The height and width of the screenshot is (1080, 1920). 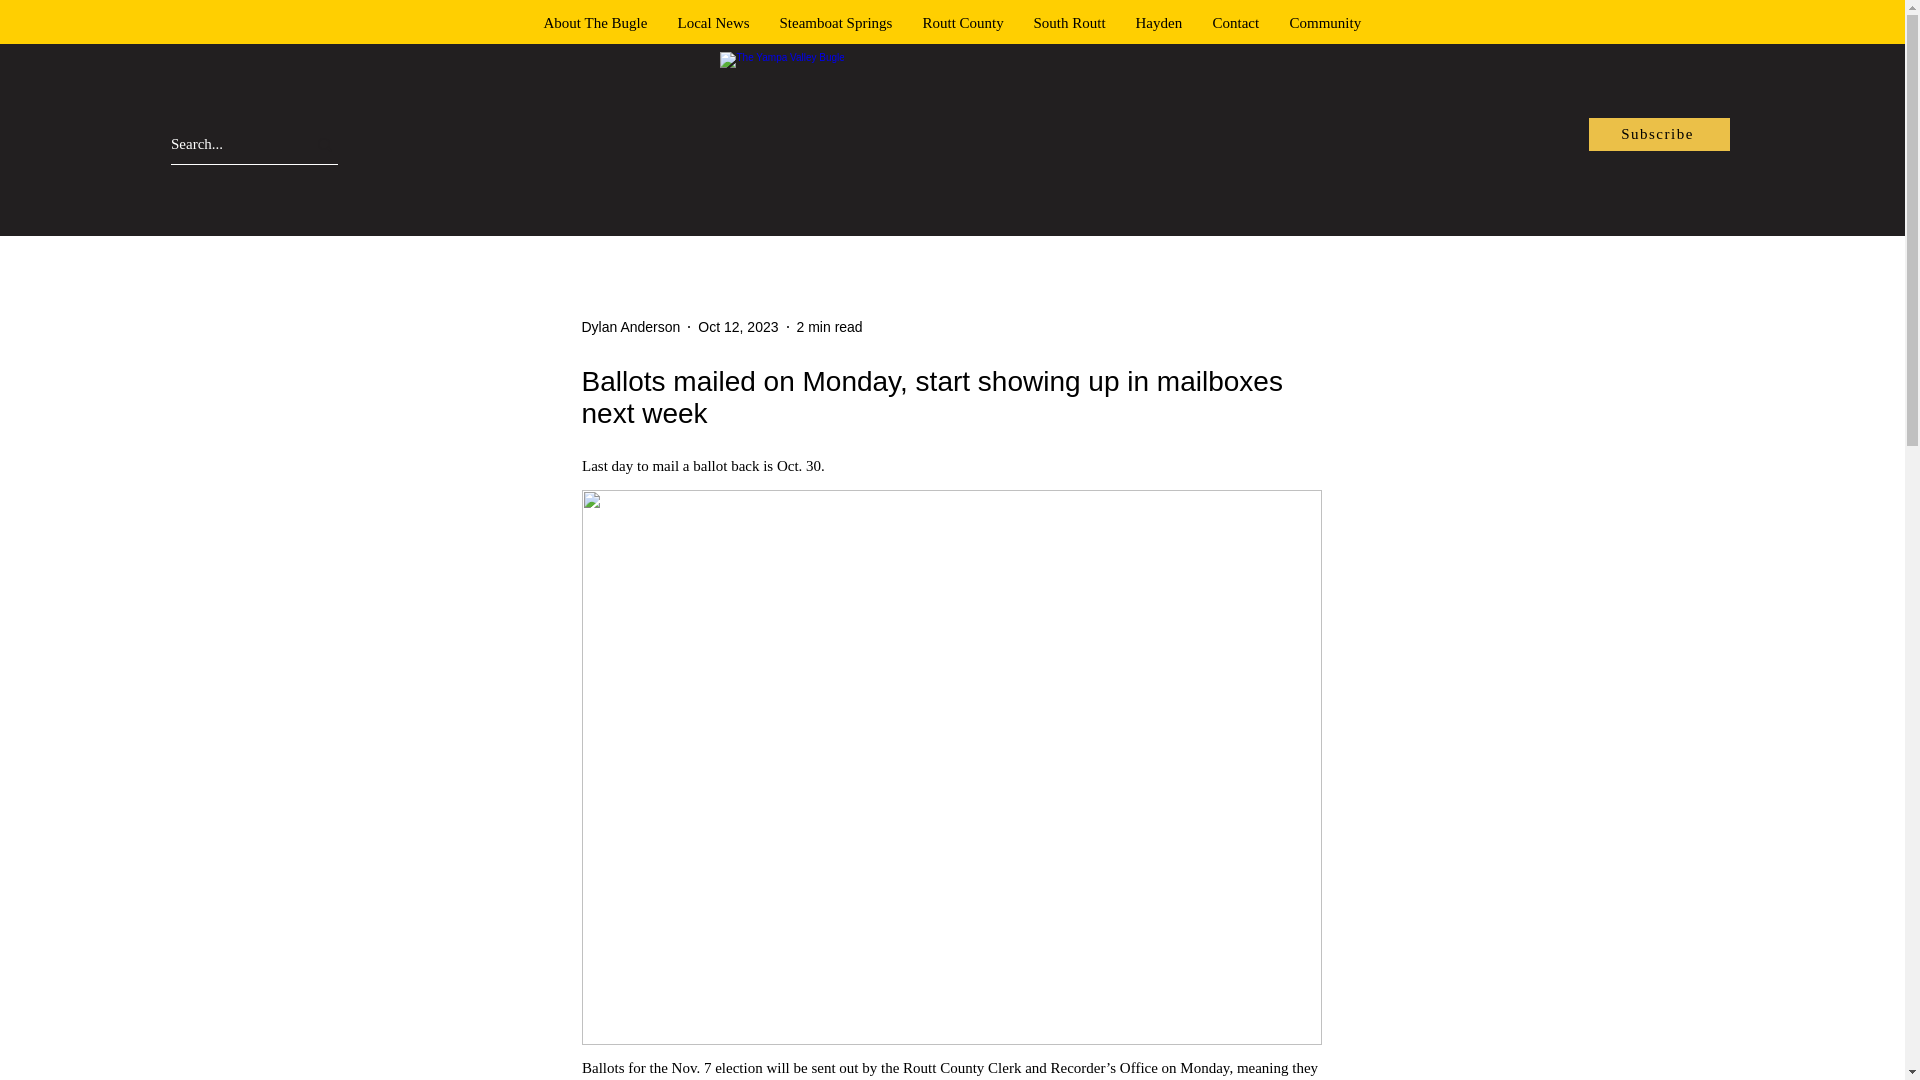 What do you see at coordinates (631, 326) in the screenshot?
I see `Dylan Anderson` at bounding box center [631, 326].